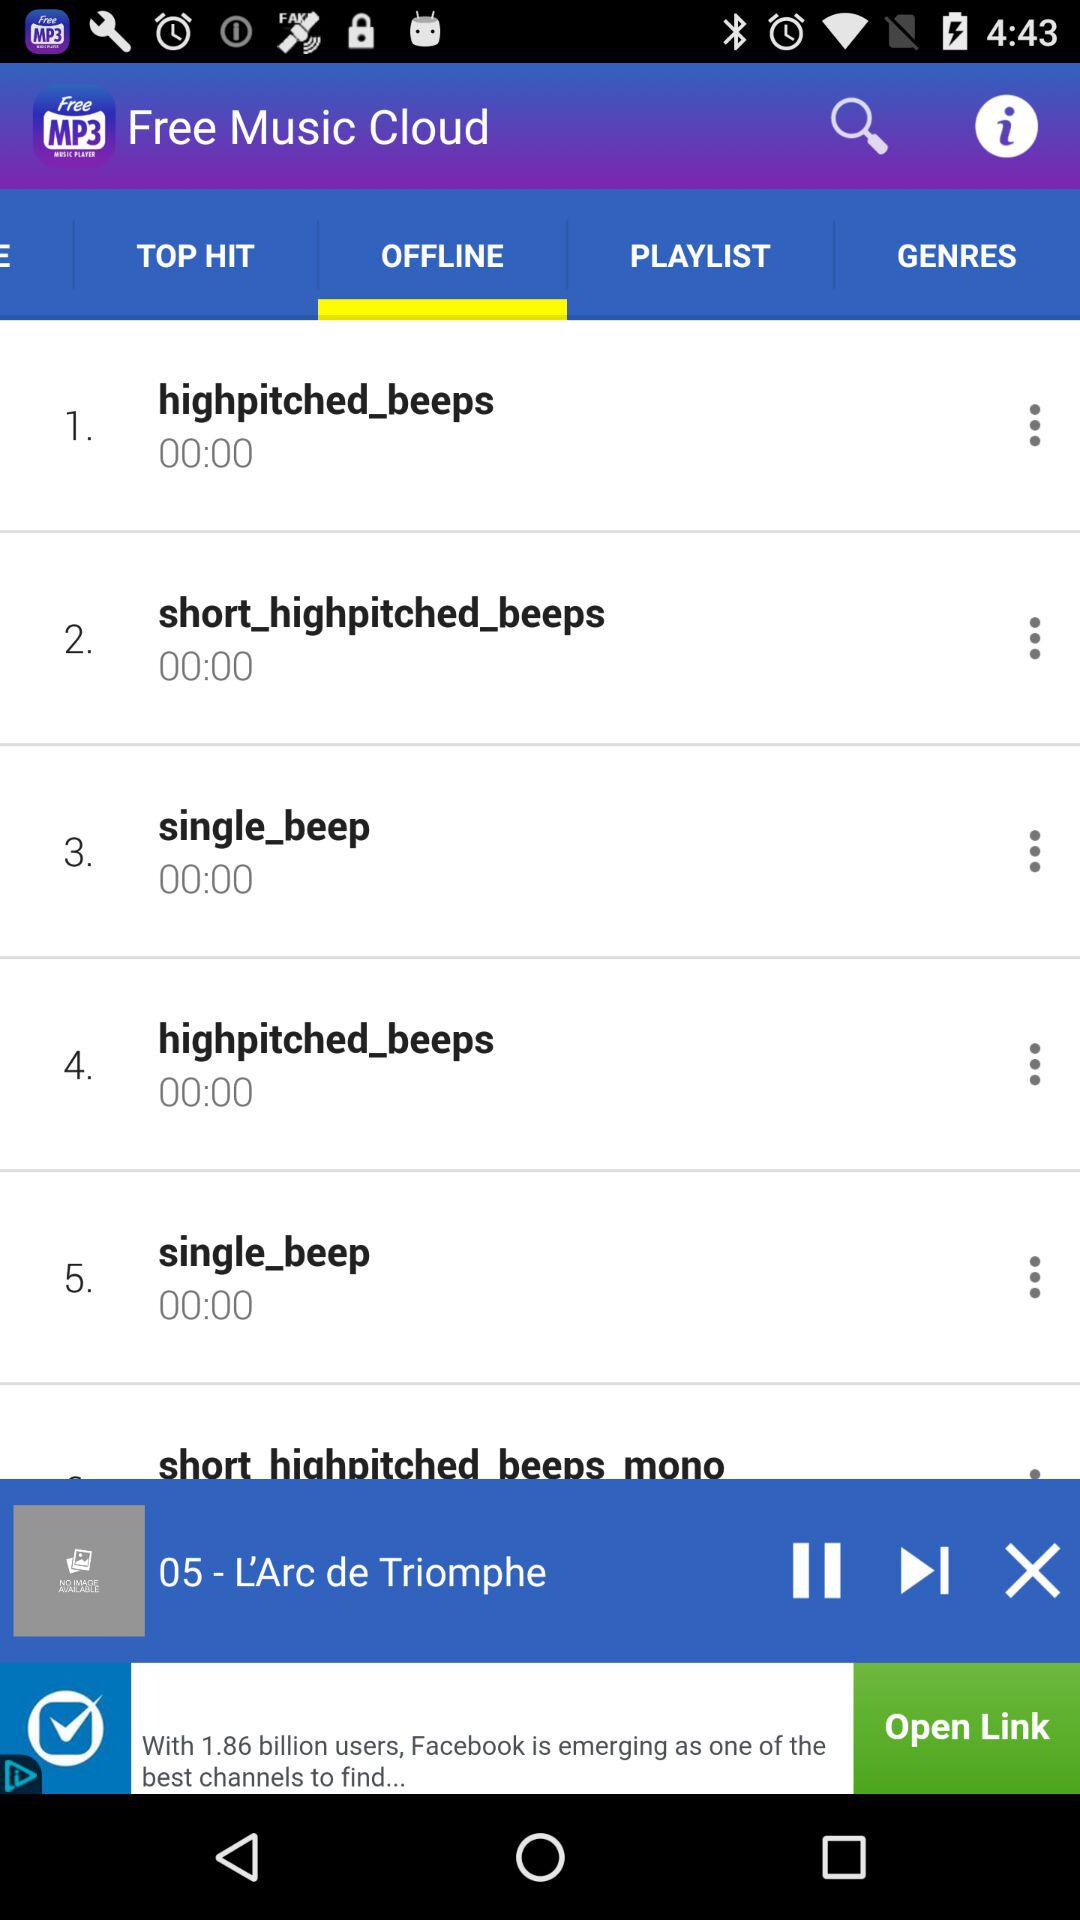 The height and width of the screenshot is (1920, 1080). Describe the element at coordinates (540, 1728) in the screenshot. I see `open the link` at that location.